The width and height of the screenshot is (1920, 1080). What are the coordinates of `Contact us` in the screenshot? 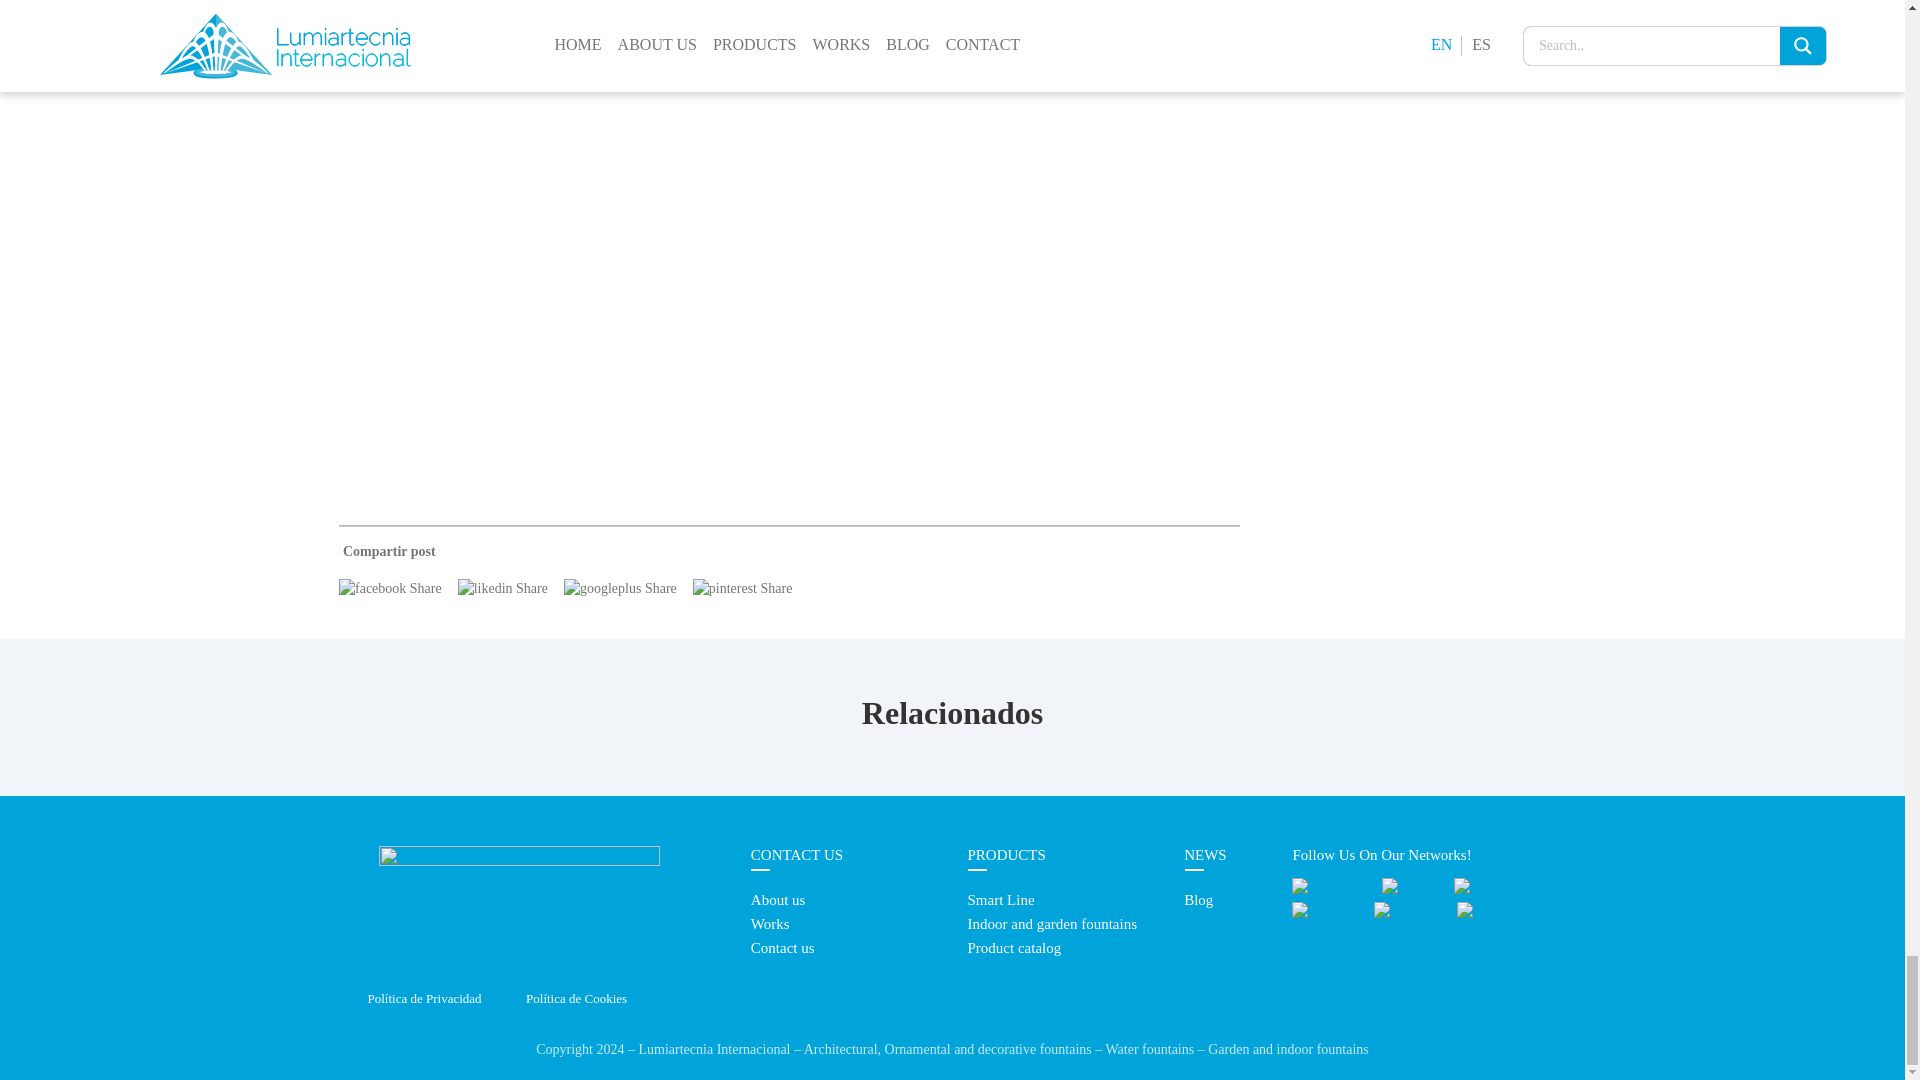 It's located at (782, 947).